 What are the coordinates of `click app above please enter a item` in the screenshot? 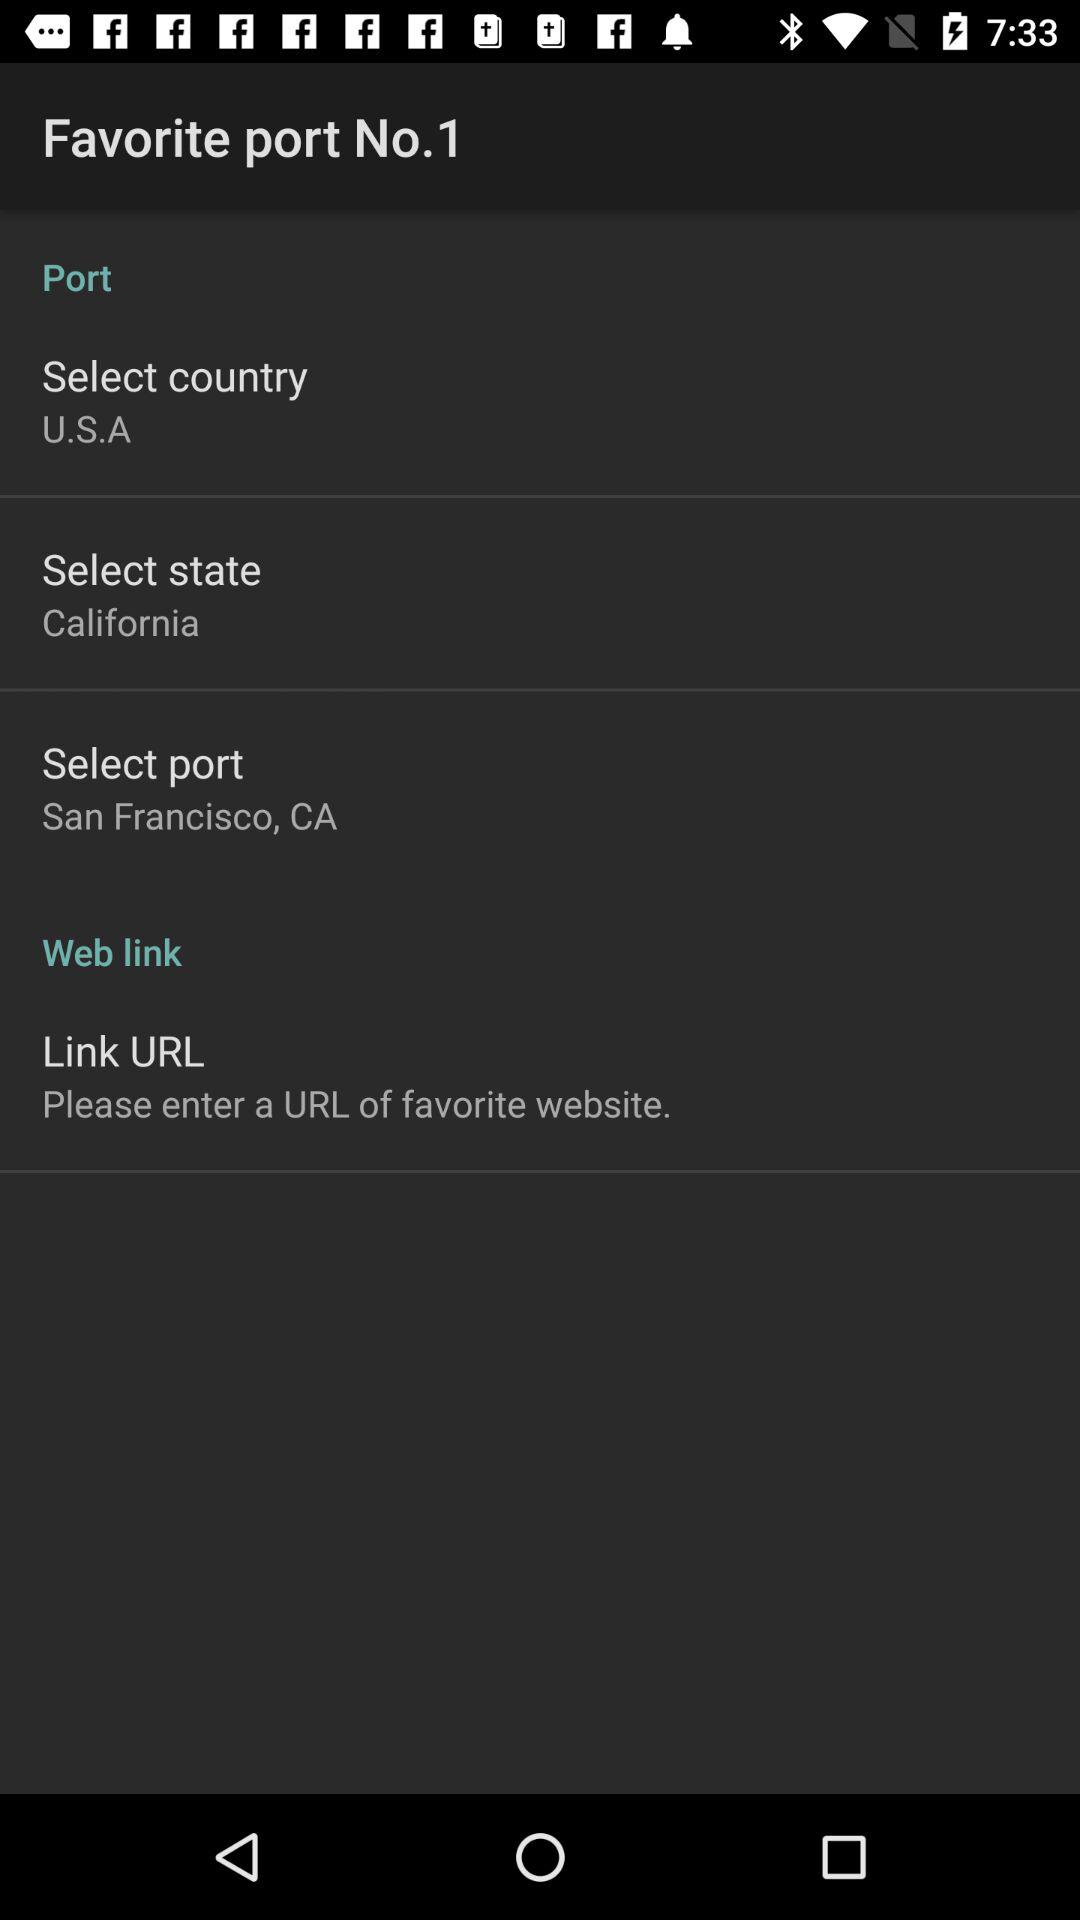 It's located at (123, 1050).